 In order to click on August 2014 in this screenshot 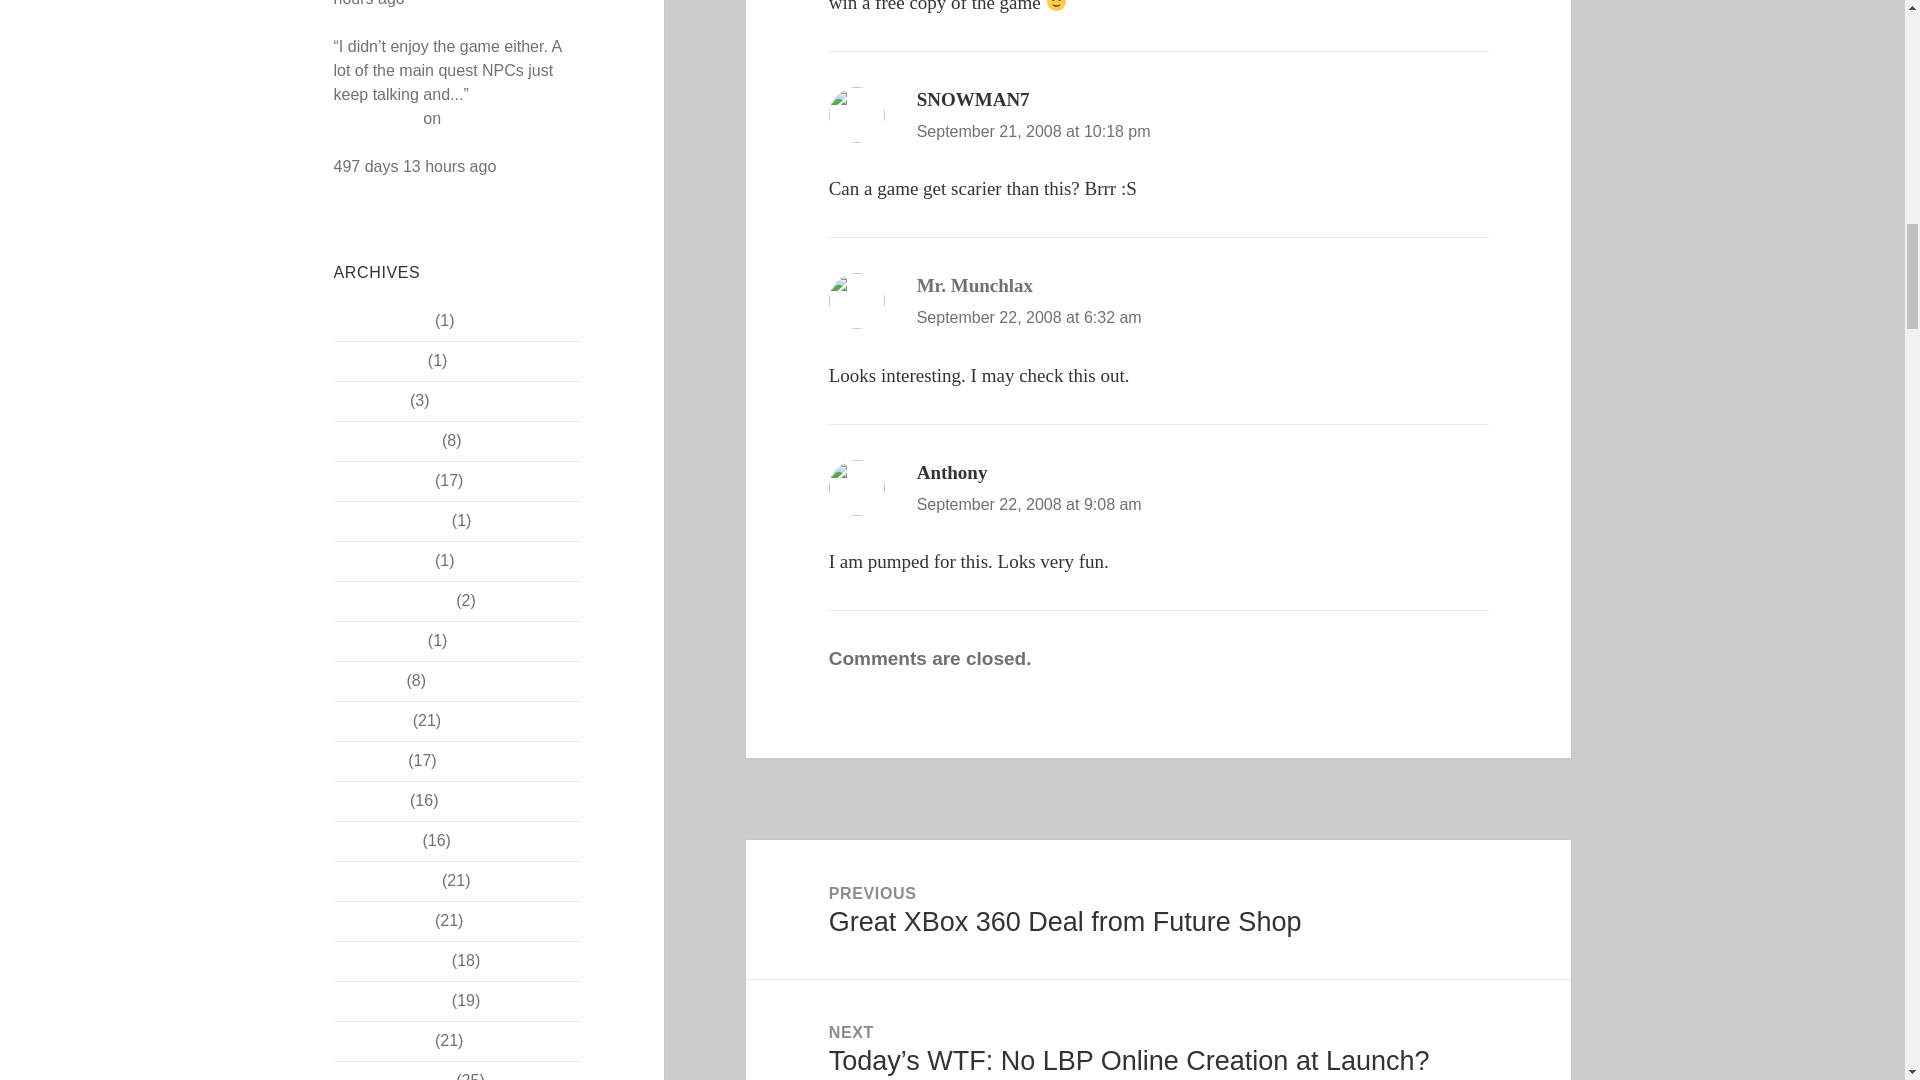, I will do `click(379, 640)`.